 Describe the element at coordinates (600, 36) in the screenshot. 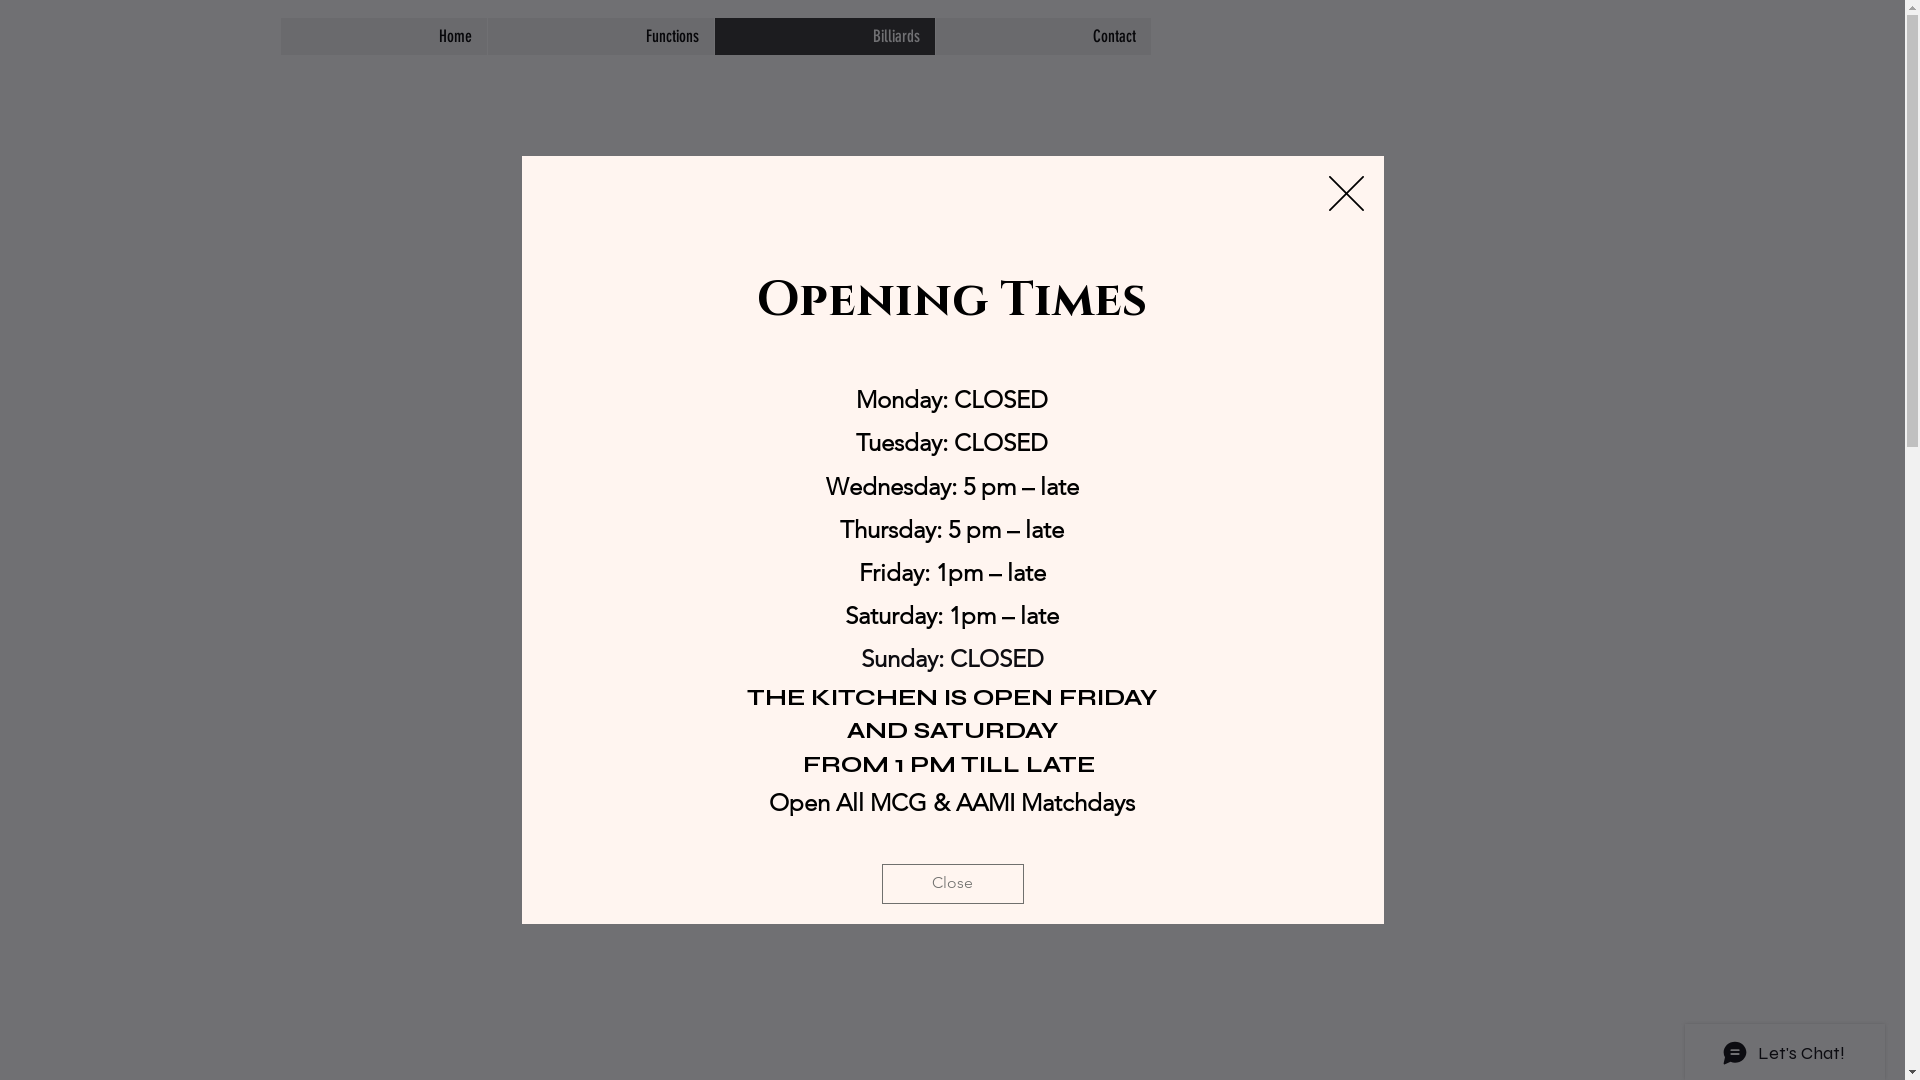

I see `Functions` at that location.